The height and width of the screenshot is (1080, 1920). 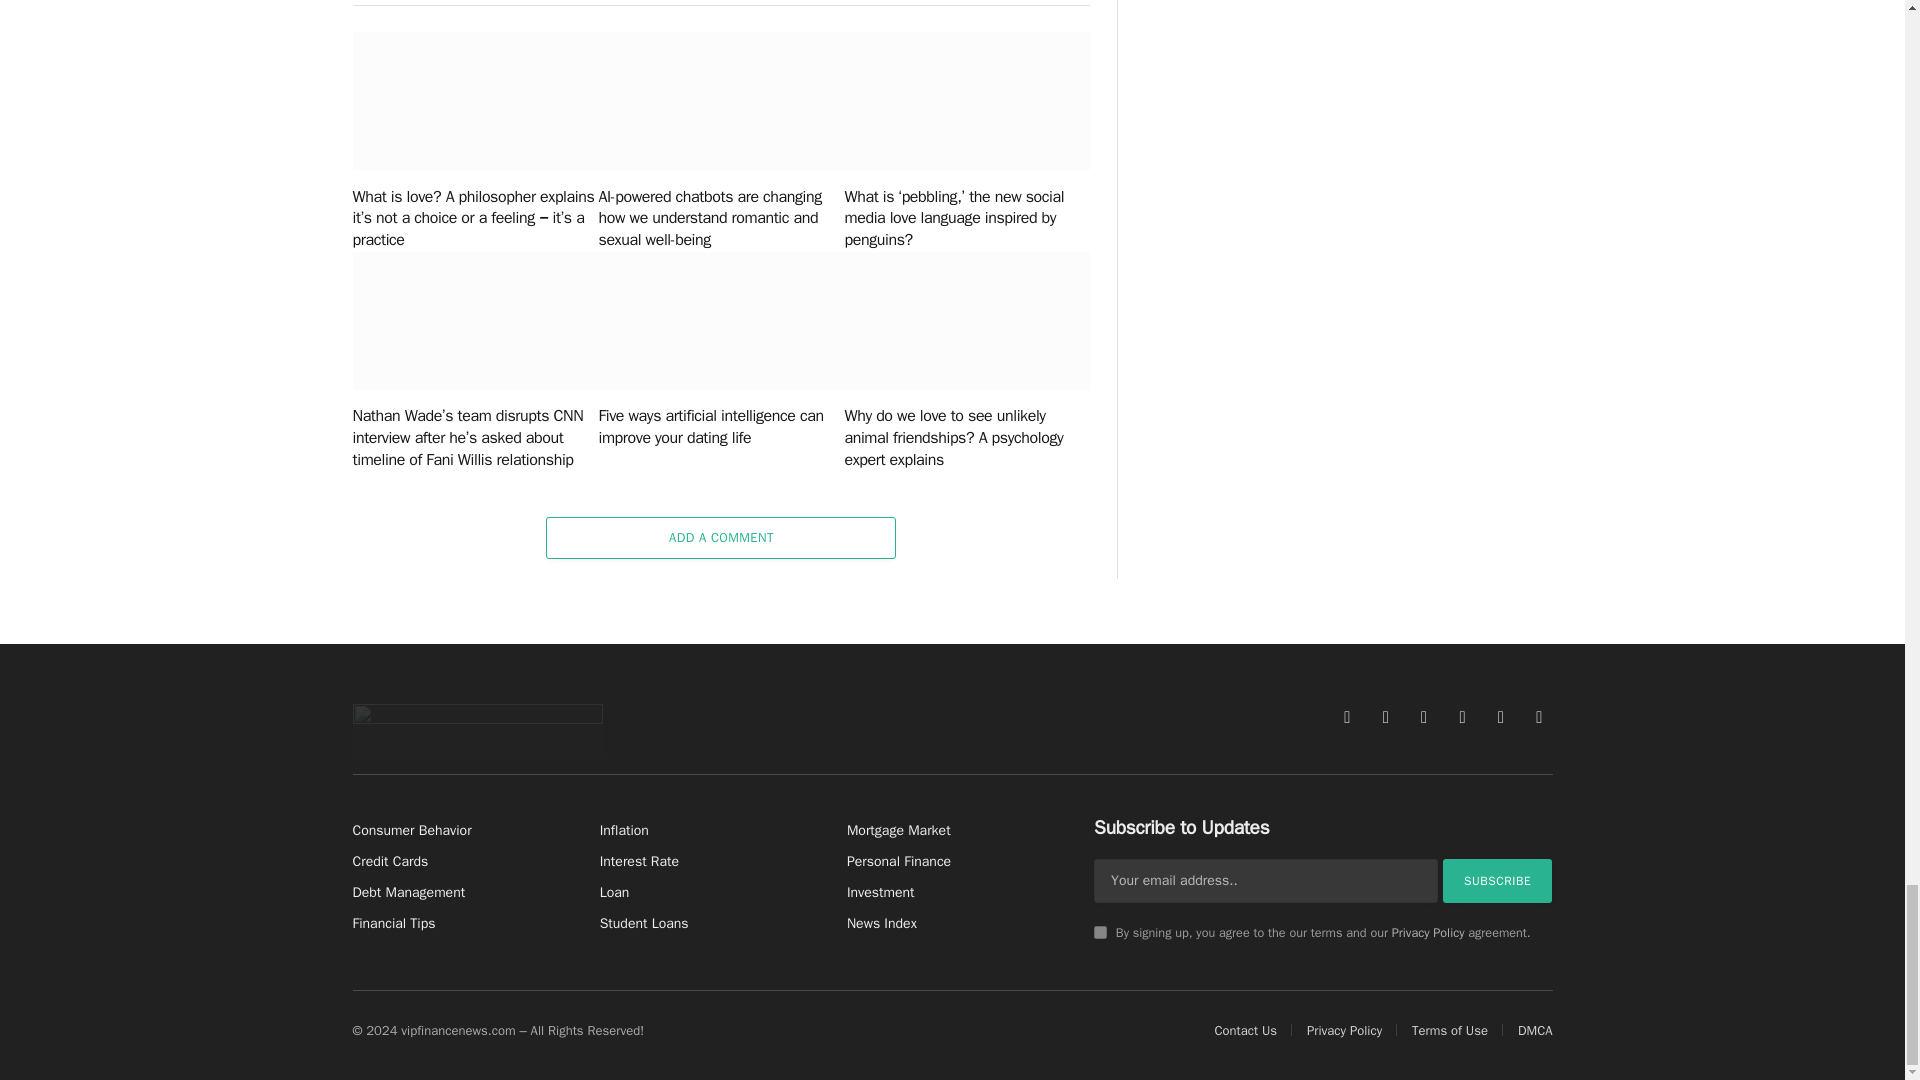 I want to click on Subscribe, so click(x=1498, y=880).